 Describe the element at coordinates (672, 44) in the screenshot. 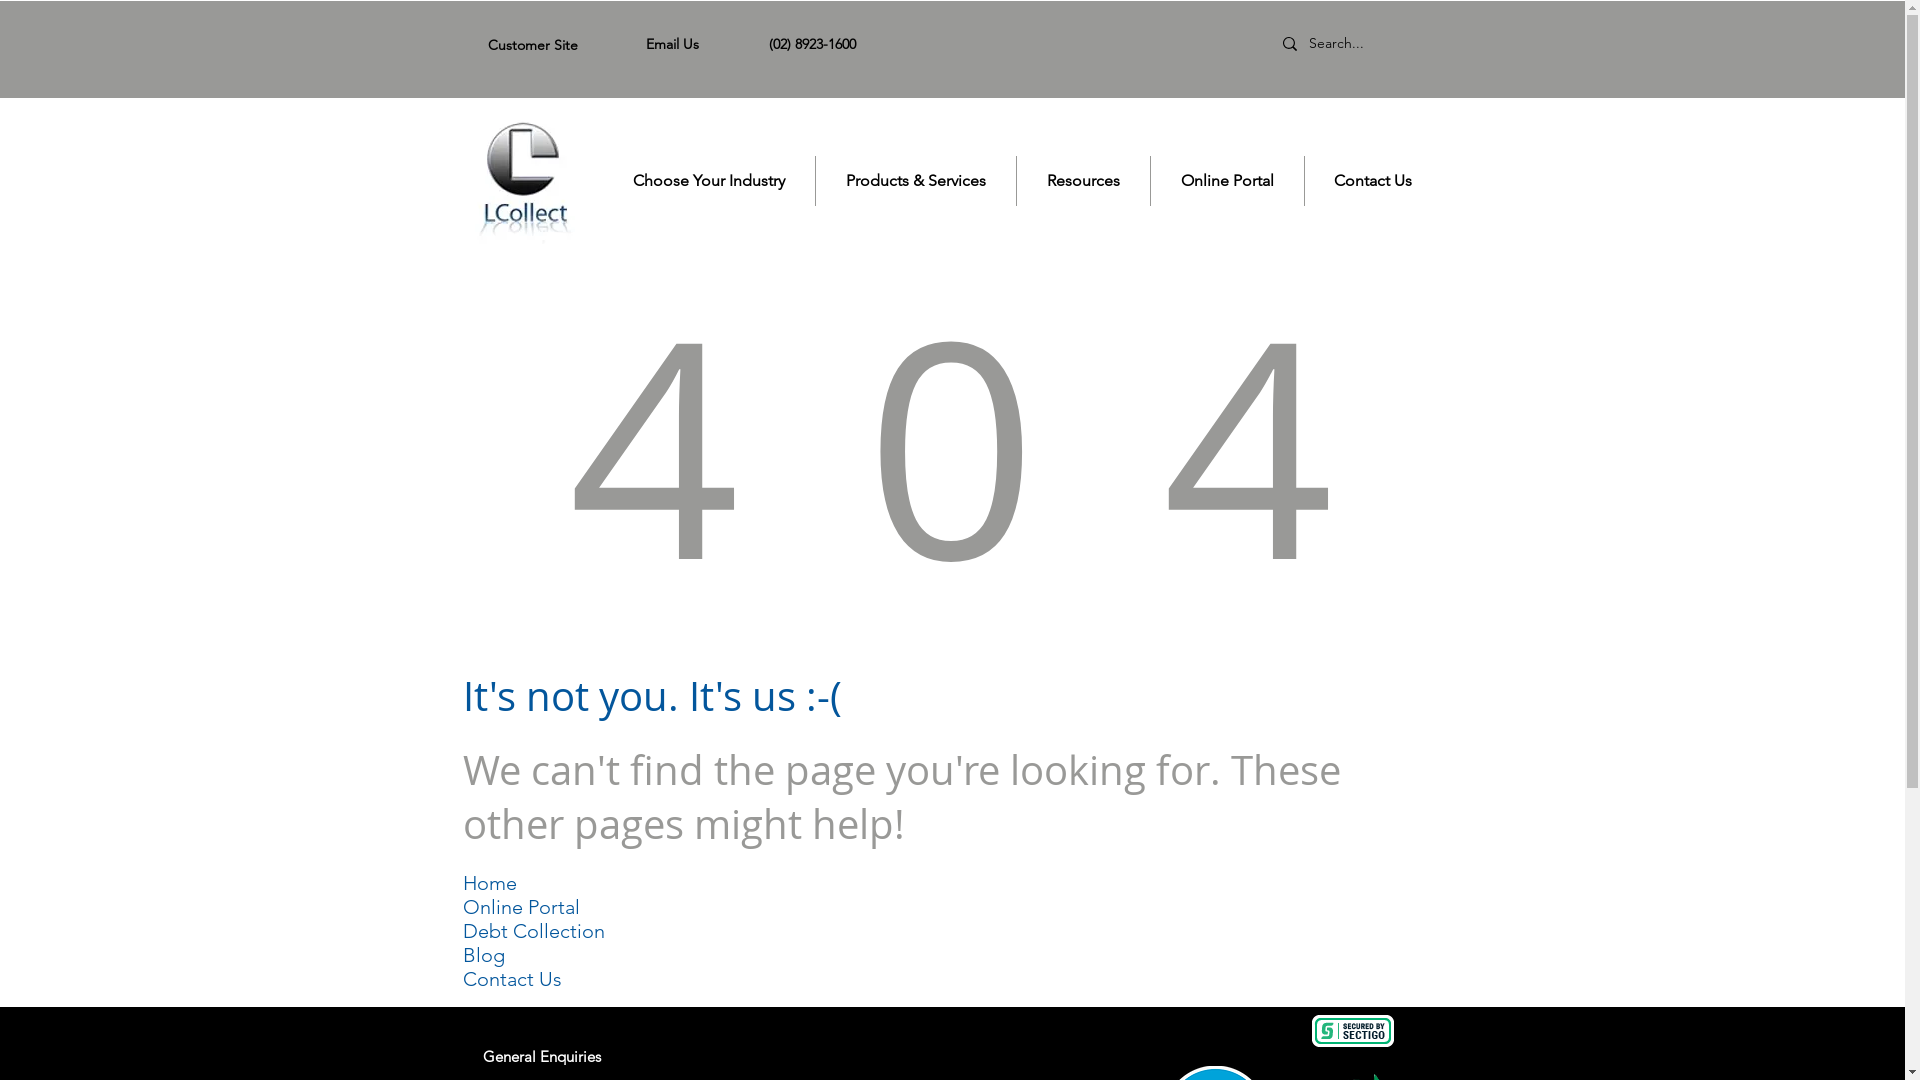

I see `Email Us` at that location.